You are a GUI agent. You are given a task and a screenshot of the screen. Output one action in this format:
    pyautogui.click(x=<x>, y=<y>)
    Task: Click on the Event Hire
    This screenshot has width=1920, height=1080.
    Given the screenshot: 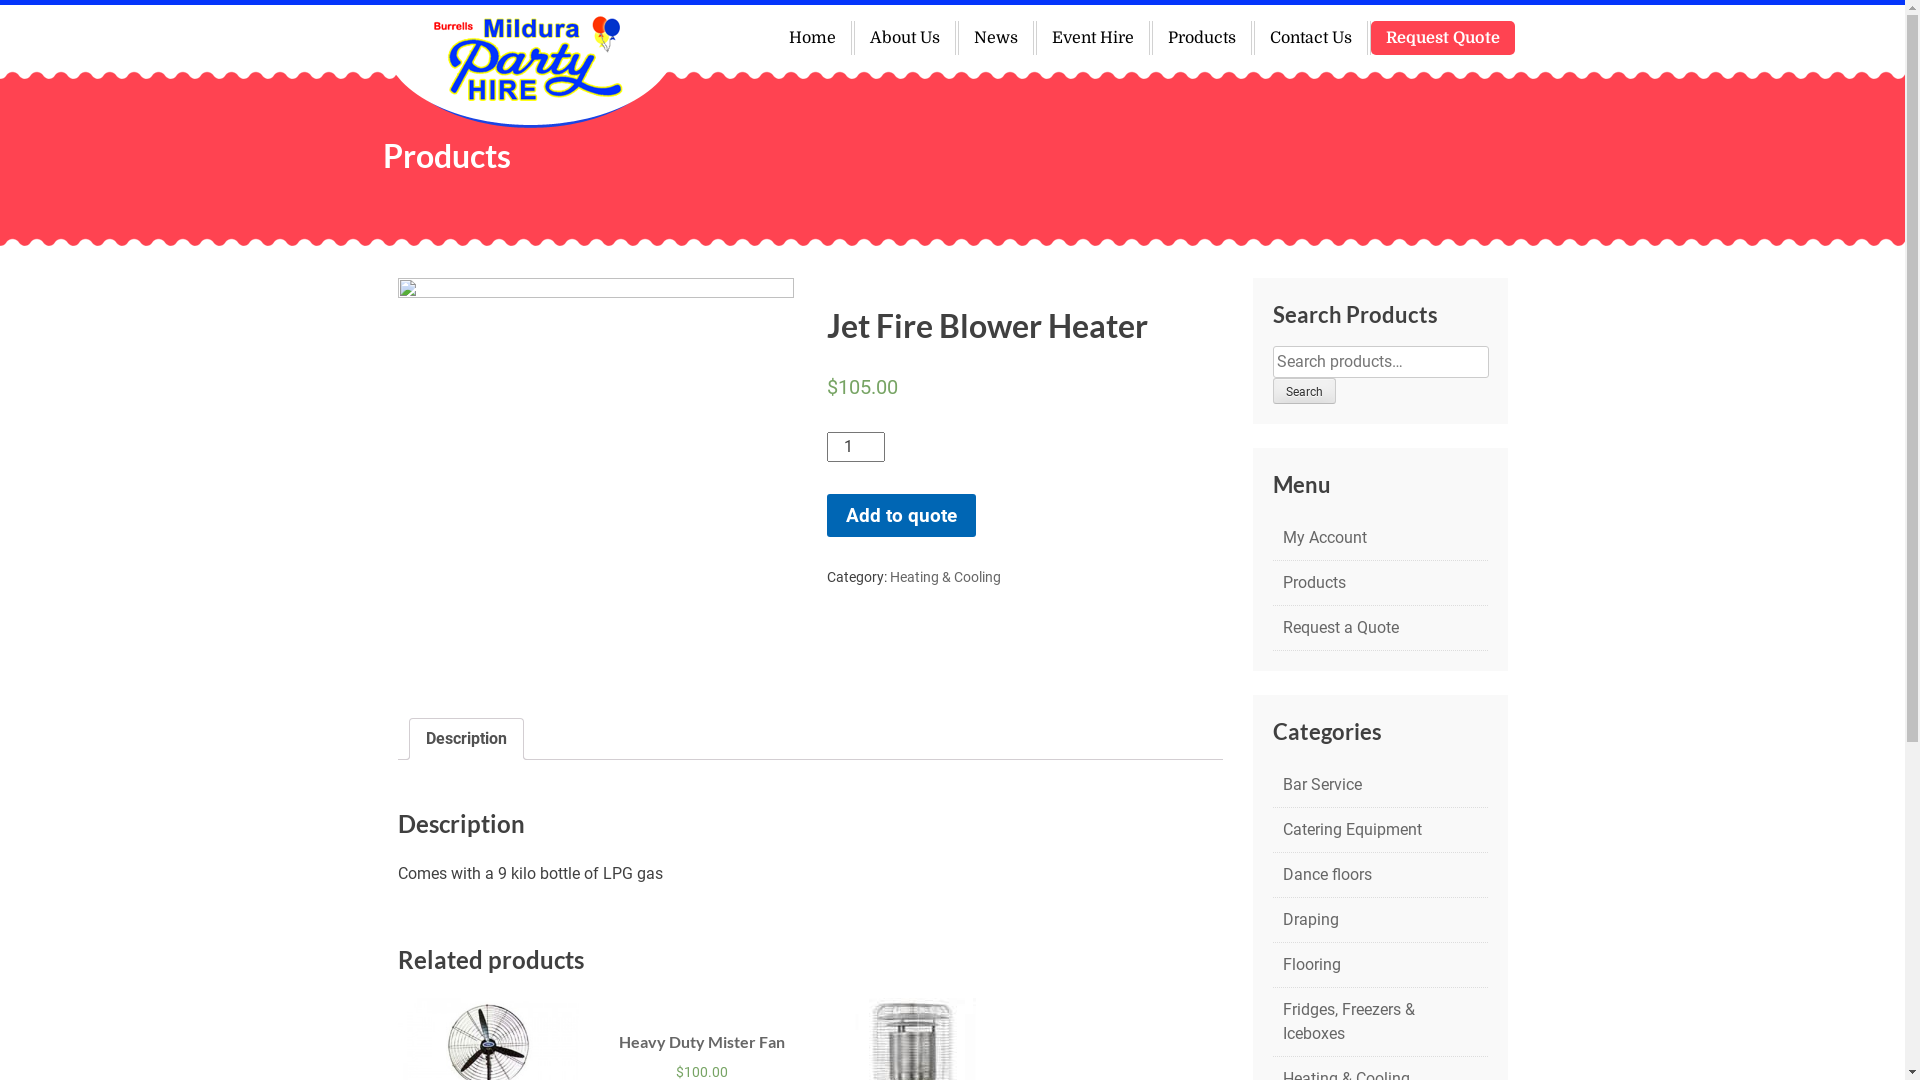 What is the action you would take?
    pyautogui.click(x=1092, y=38)
    